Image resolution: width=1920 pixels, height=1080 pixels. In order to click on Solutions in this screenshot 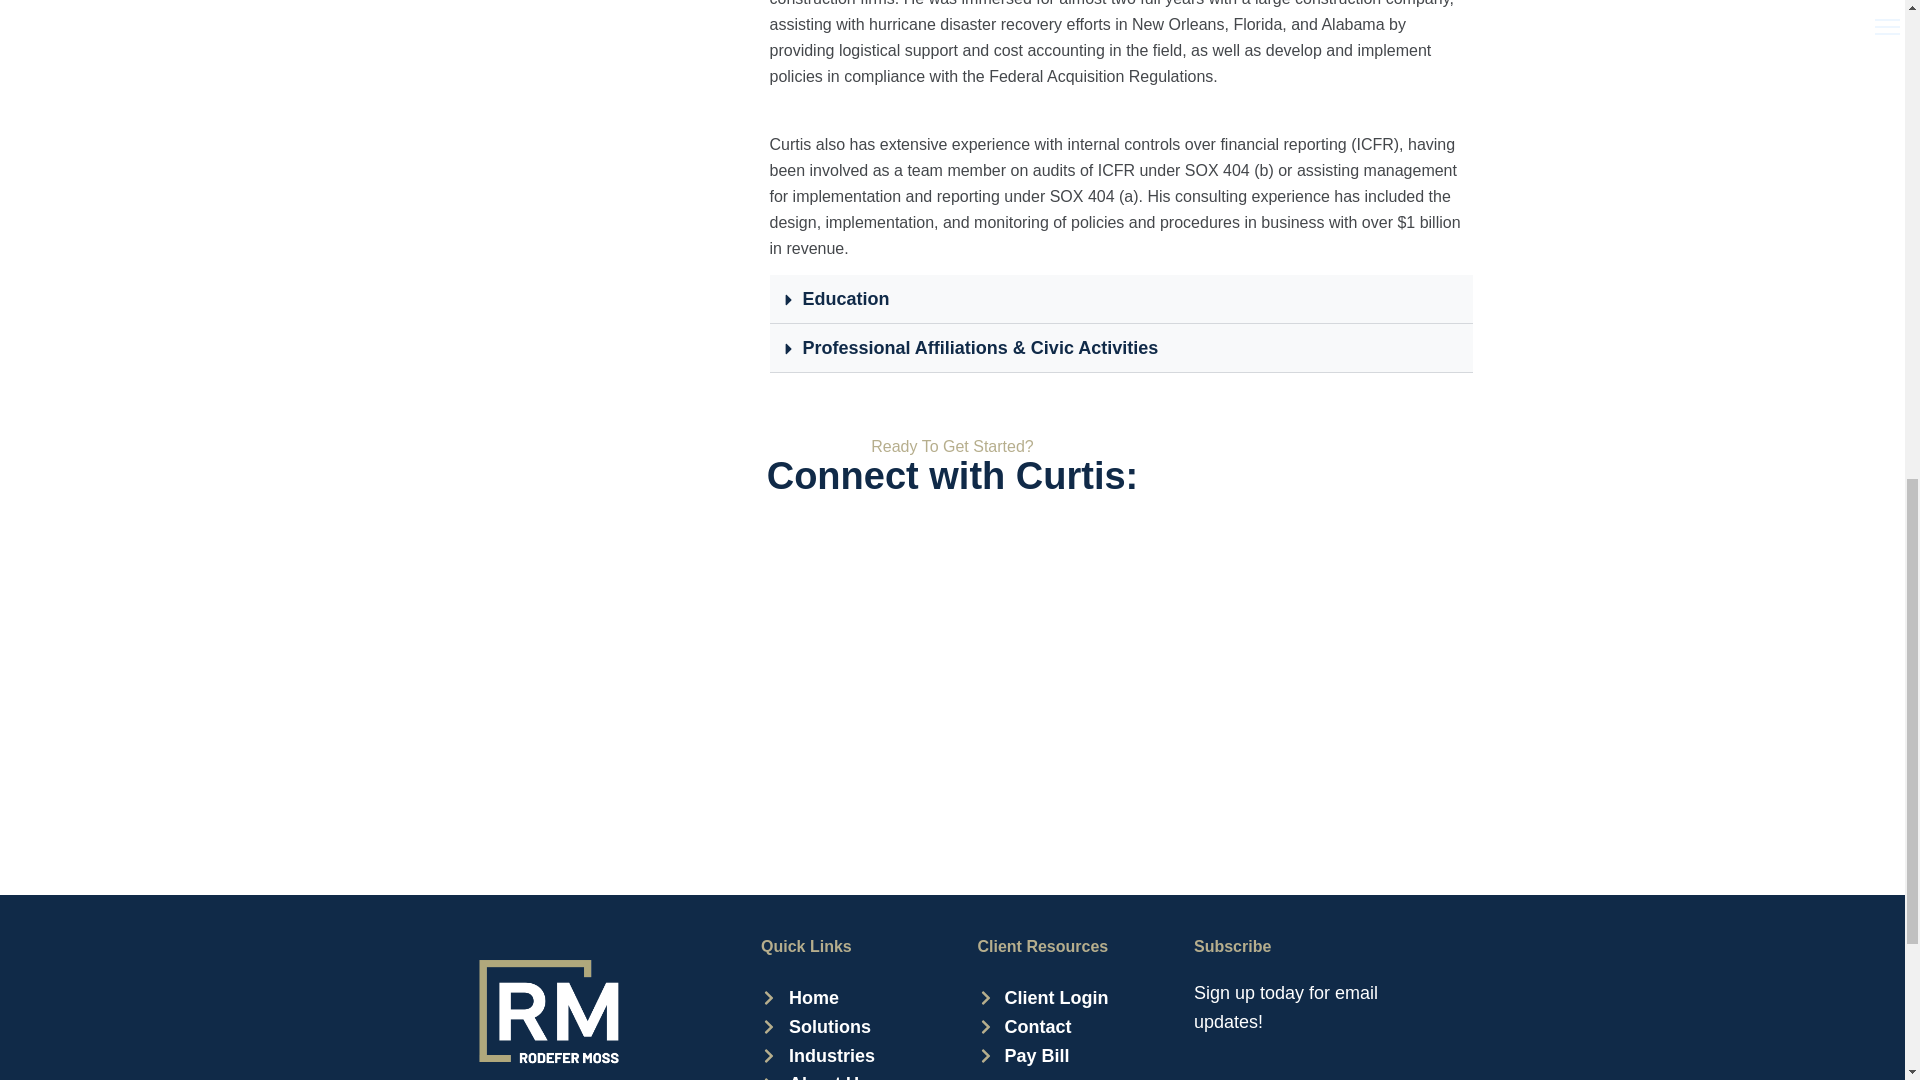, I will do `click(818, 1028)`.